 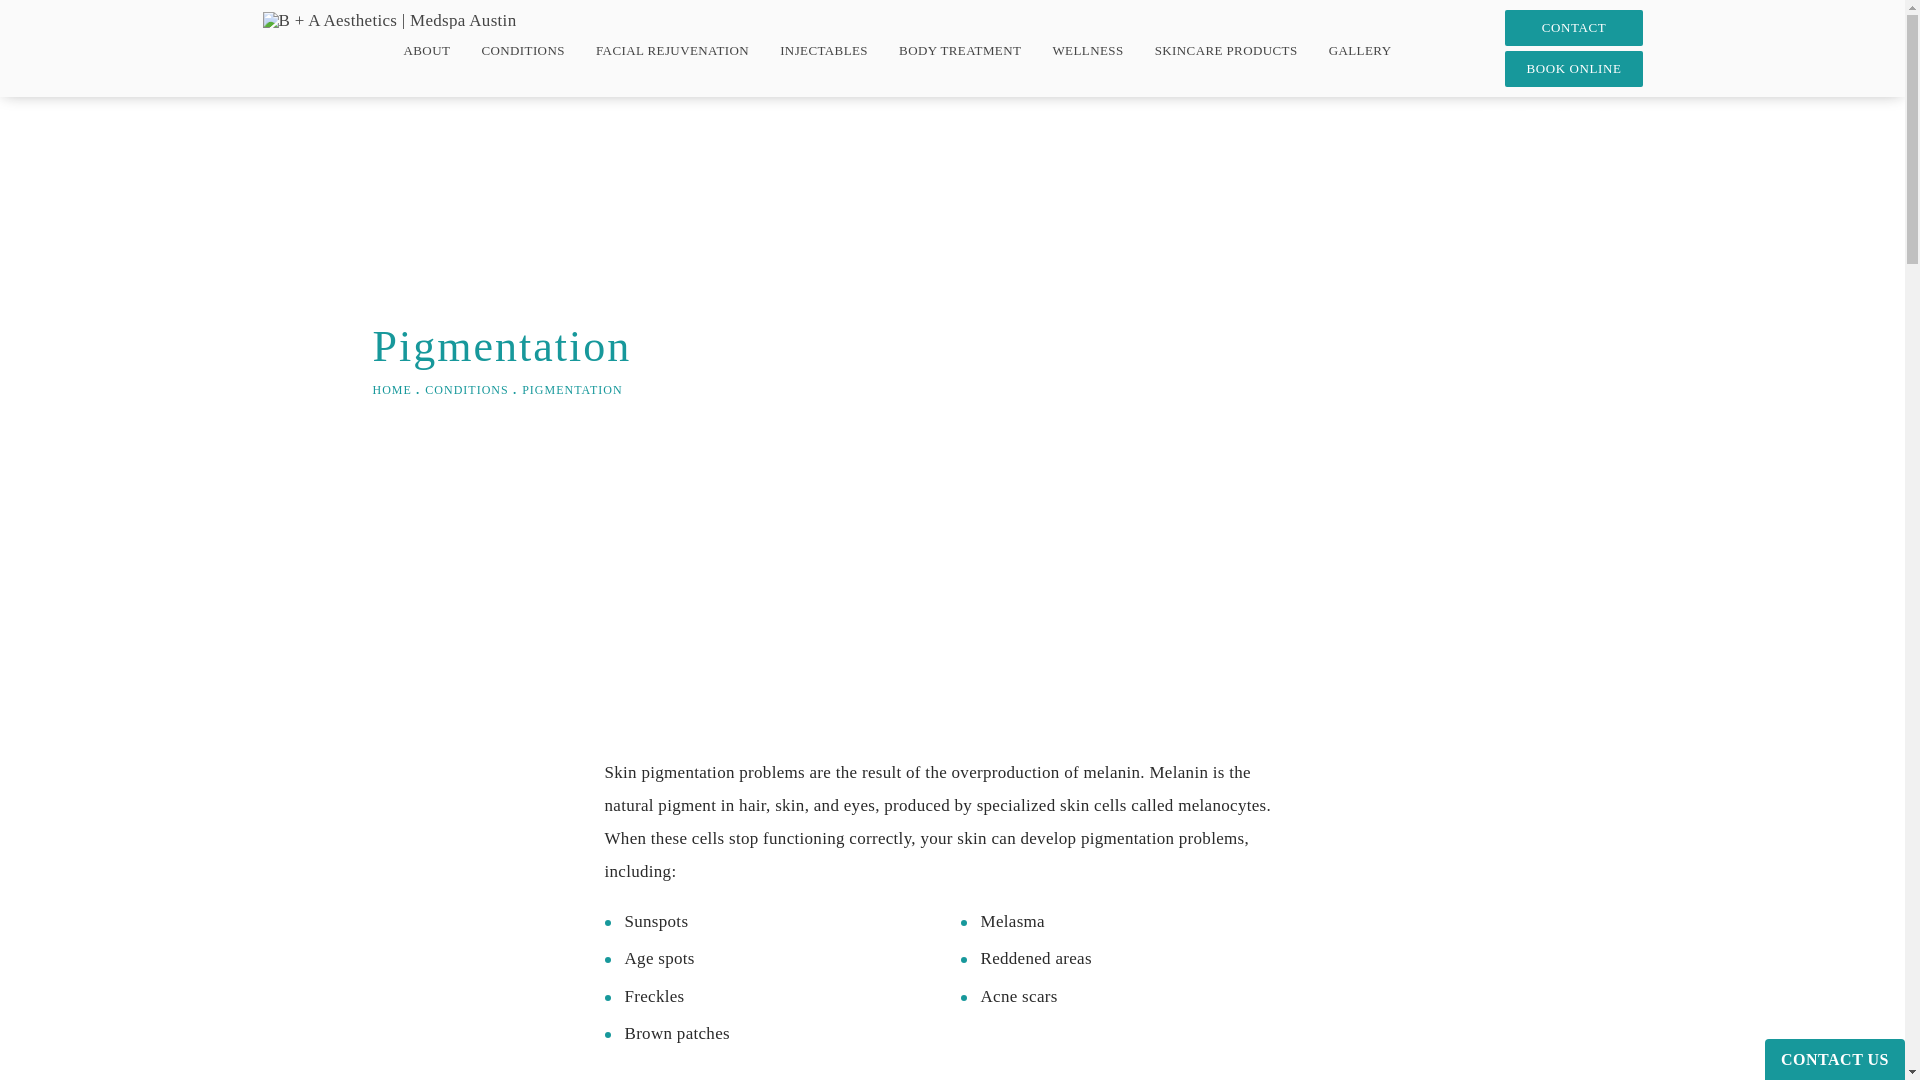 I want to click on CONDITIONS, so click(x=522, y=50).